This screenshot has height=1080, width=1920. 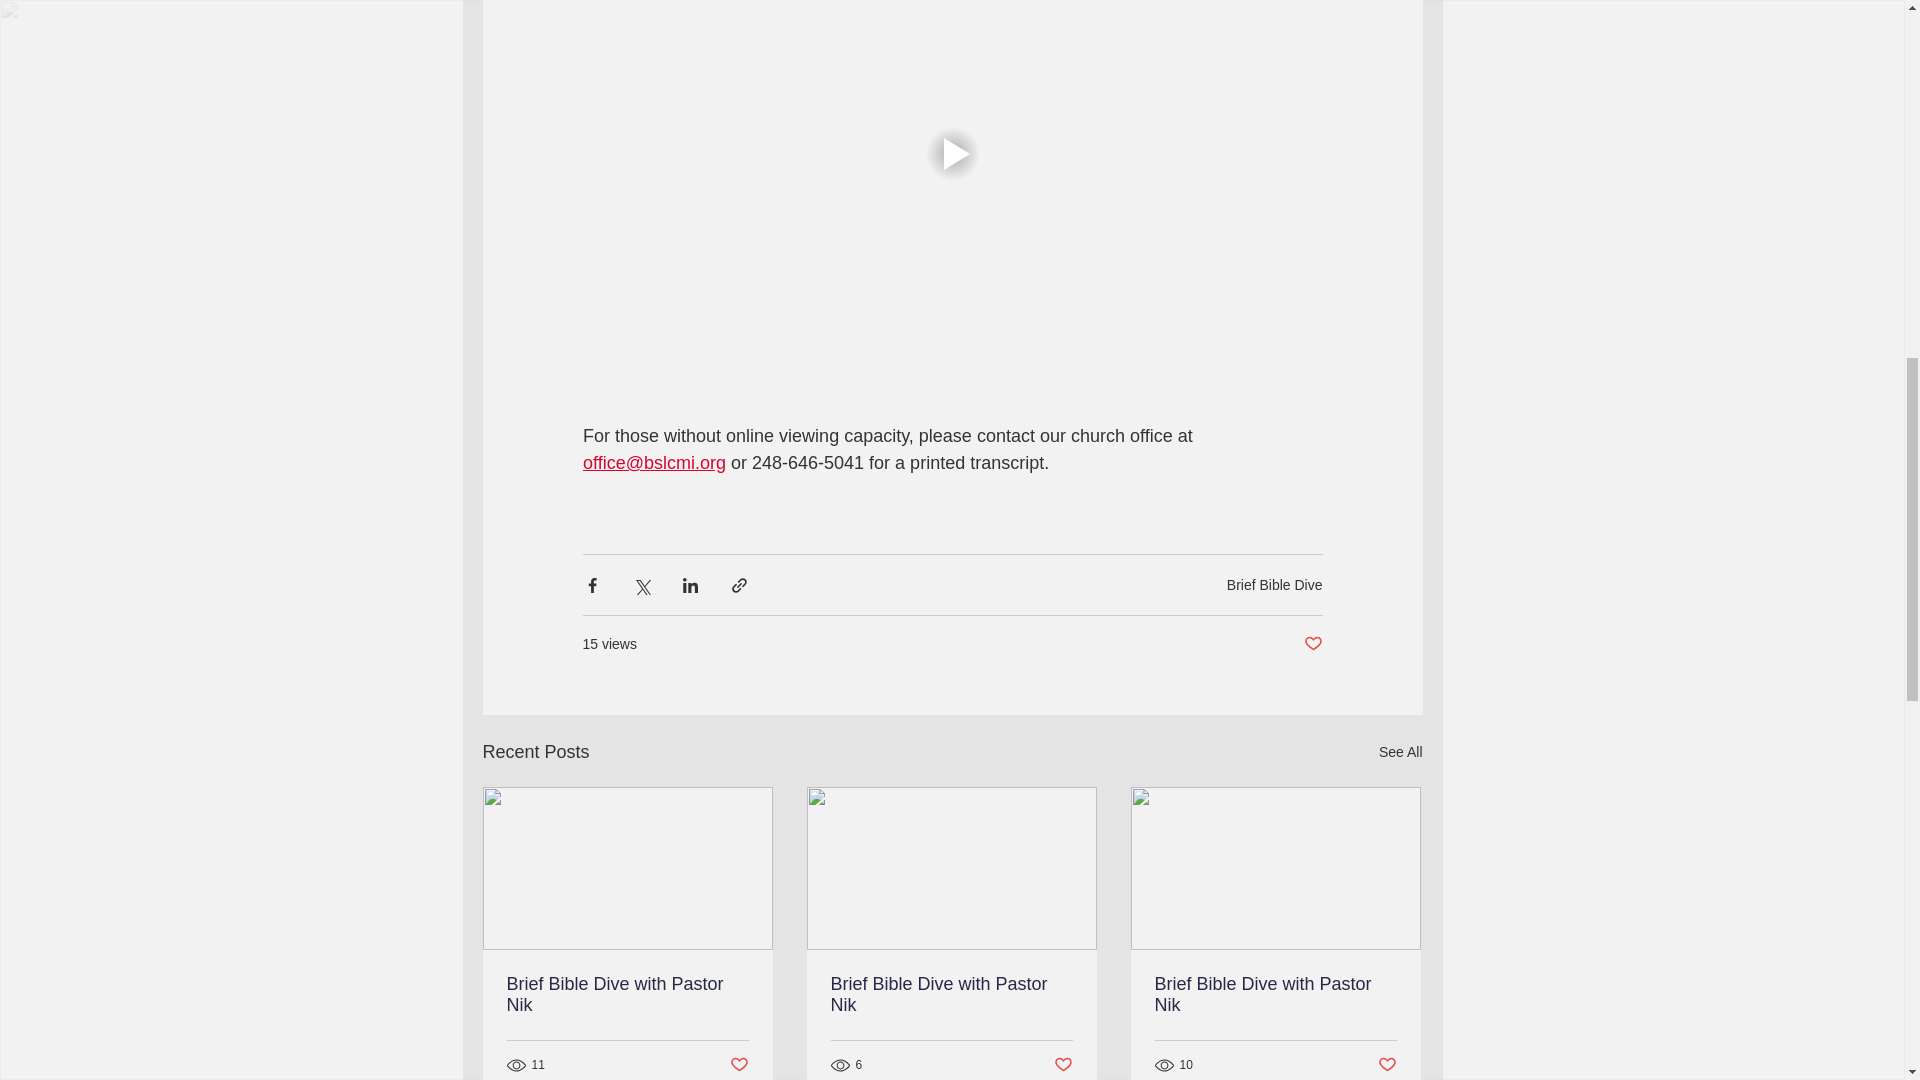 I want to click on Post not marked as liked, so click(x=1312, y=644).